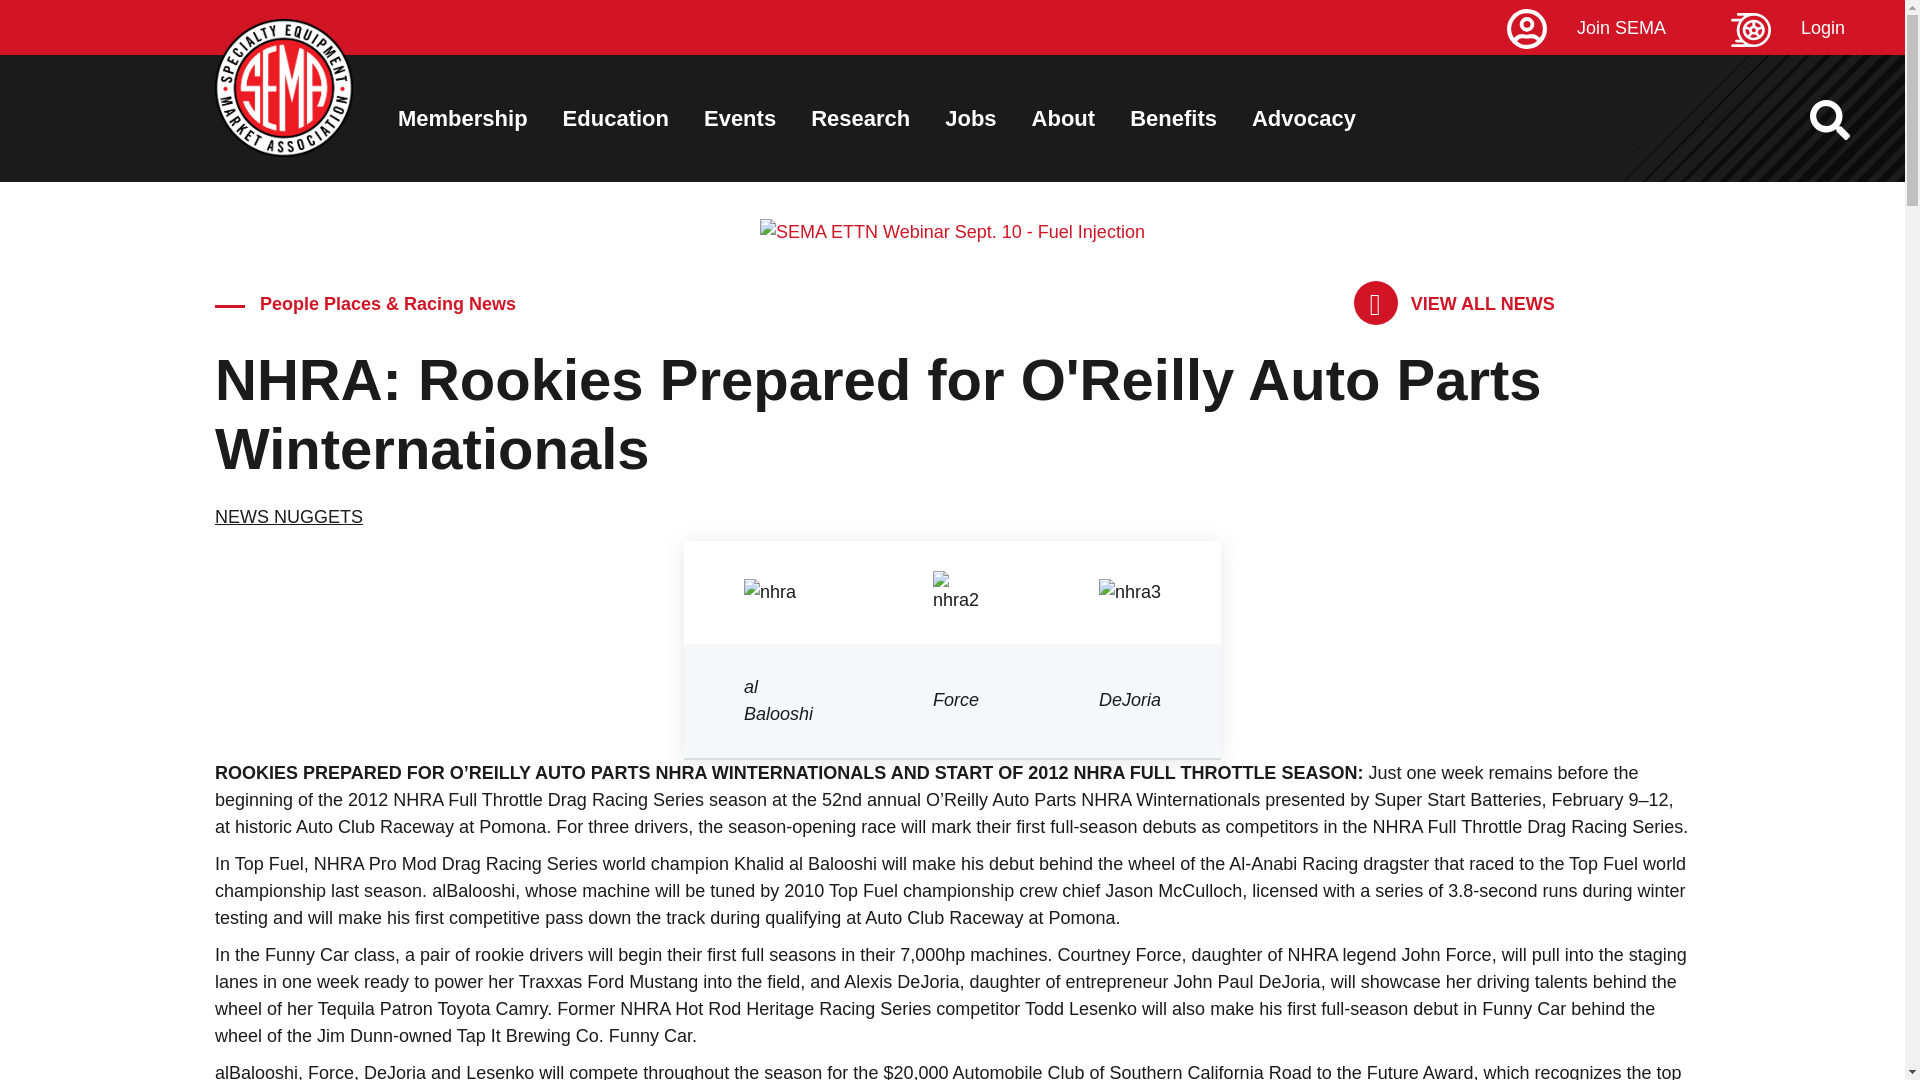  I want to click on Login, so click(1818, 28).